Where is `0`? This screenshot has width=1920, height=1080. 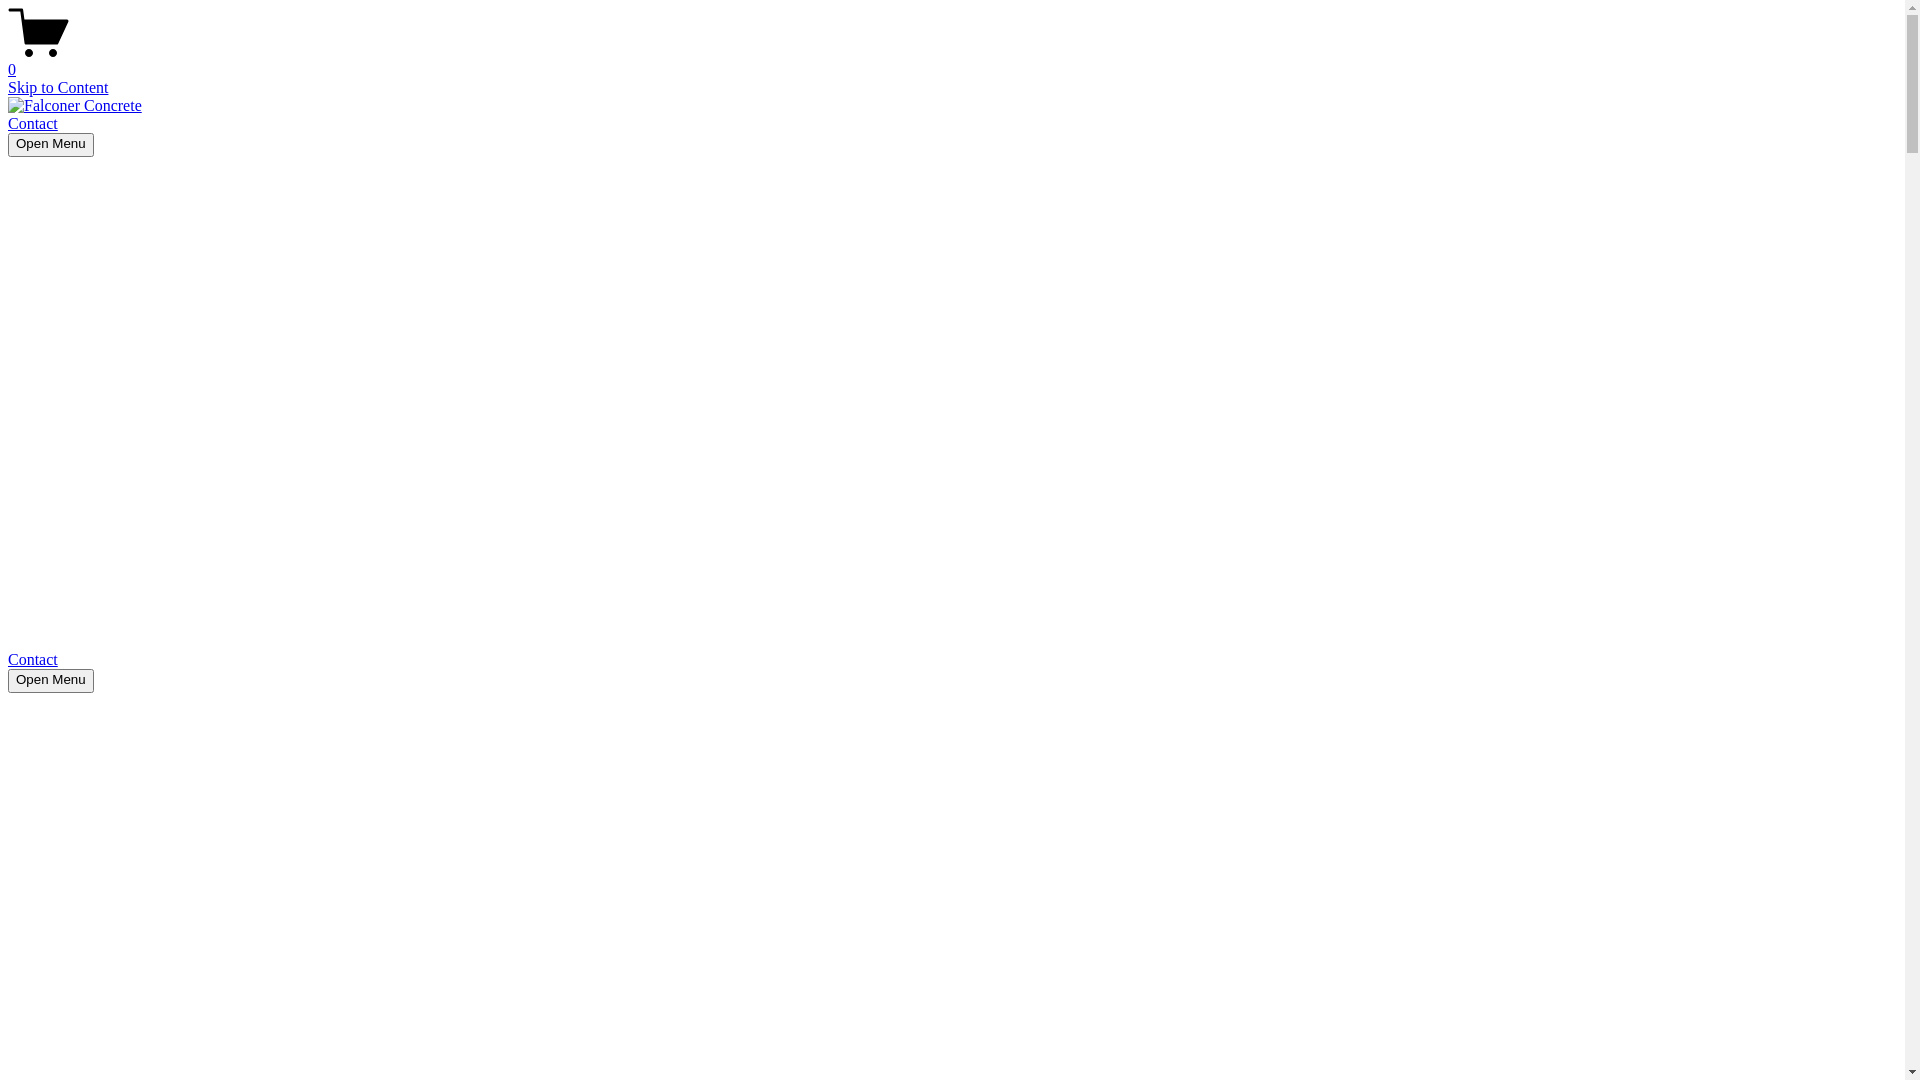
0 is located at coordinates (952, 61).